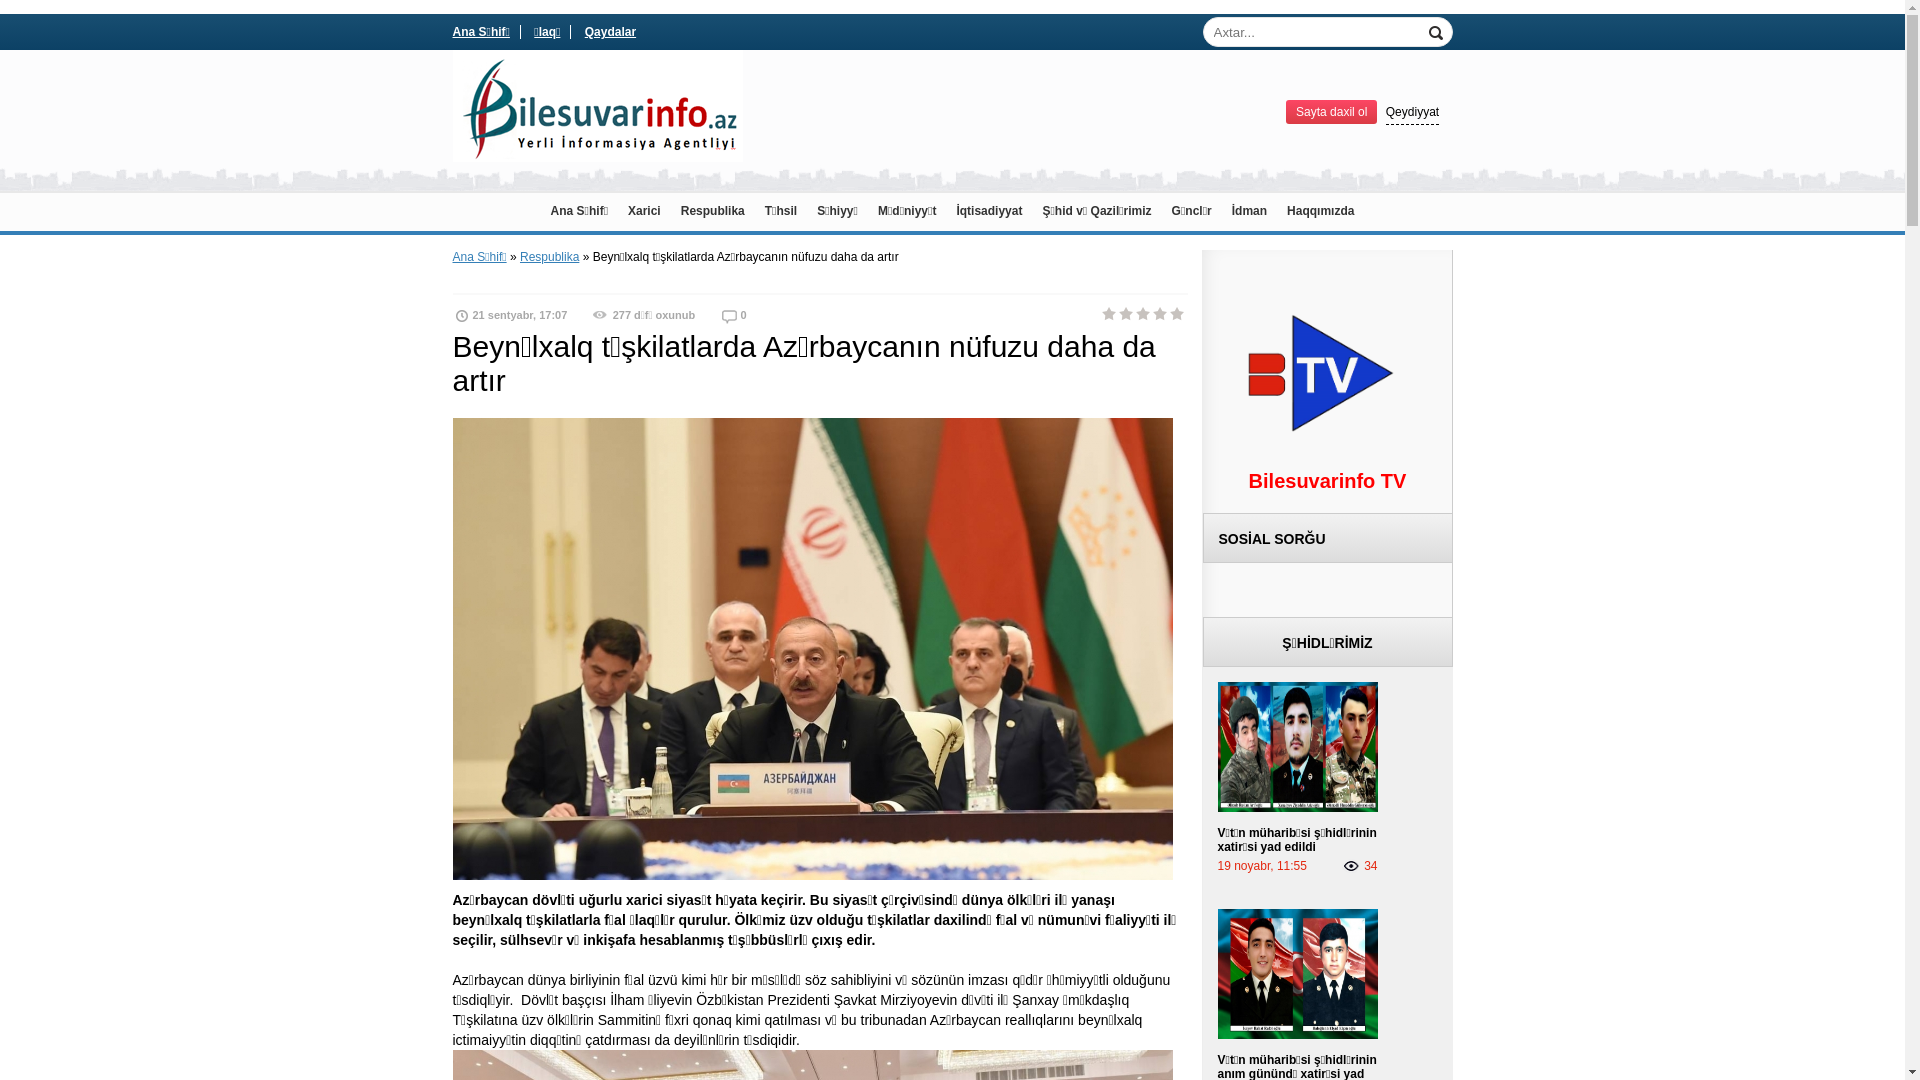 This screenshot has width=1920, height=1080. Describe the element at coordinates (1109, 314) in the screenshot. I see `1` at that location.